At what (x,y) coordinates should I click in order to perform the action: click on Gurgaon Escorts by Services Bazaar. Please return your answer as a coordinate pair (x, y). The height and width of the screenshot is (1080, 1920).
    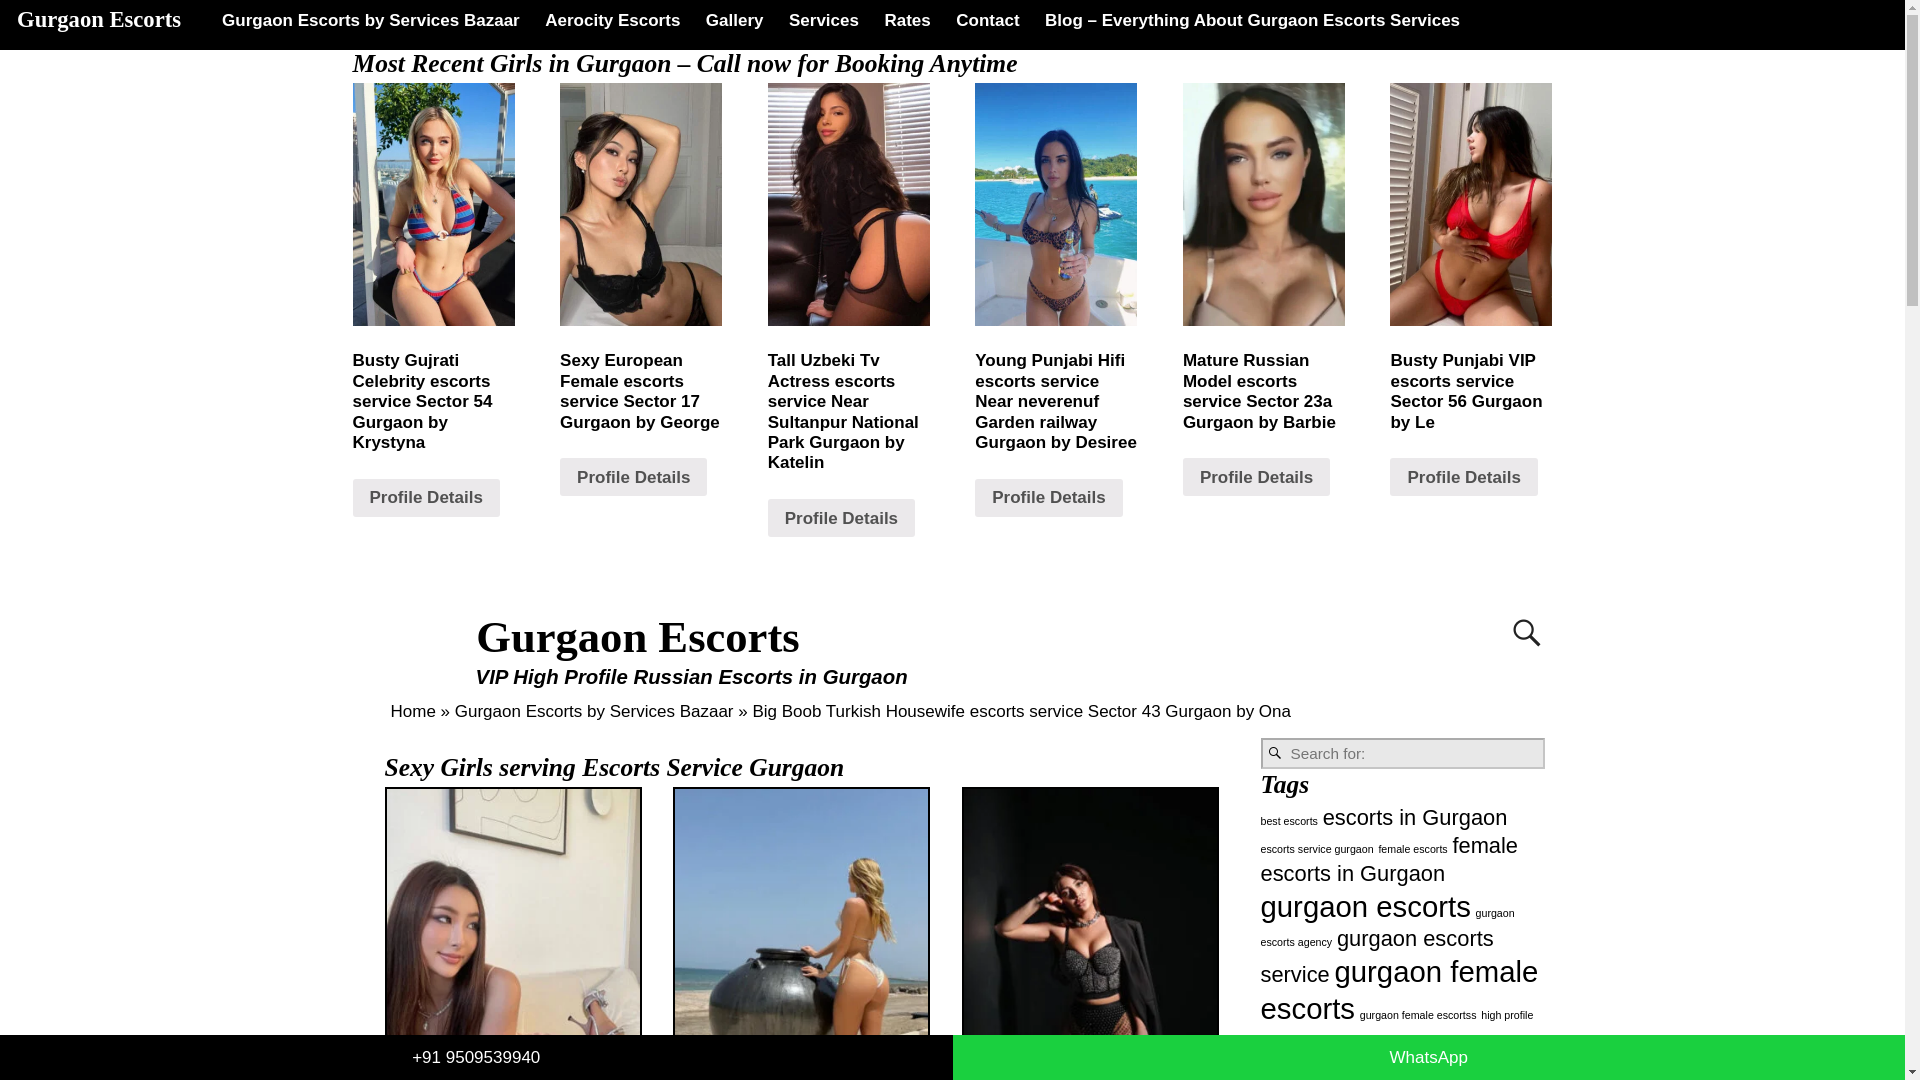
    Looking at the image, I should click on (594, 712).